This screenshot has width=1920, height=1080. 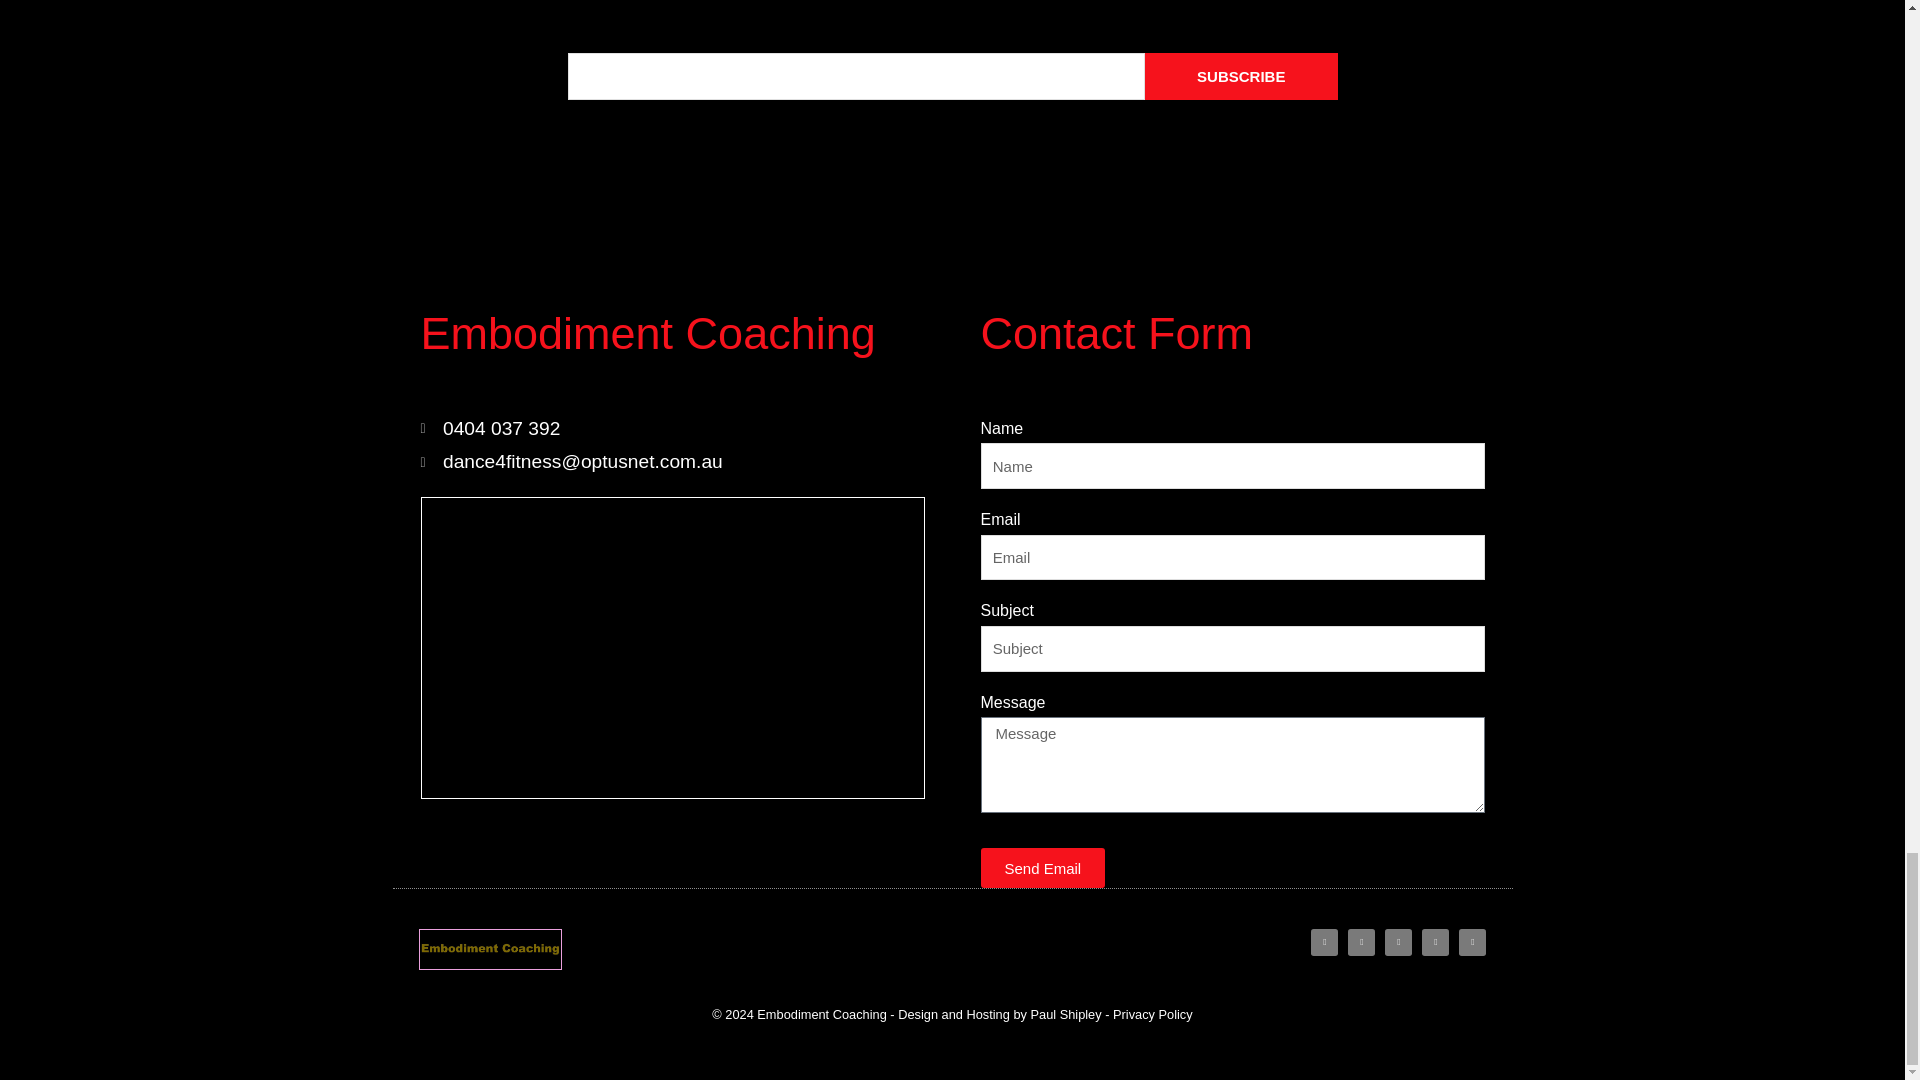 I want to click on SUBSCRIBE, so click(x=1241, y=76).